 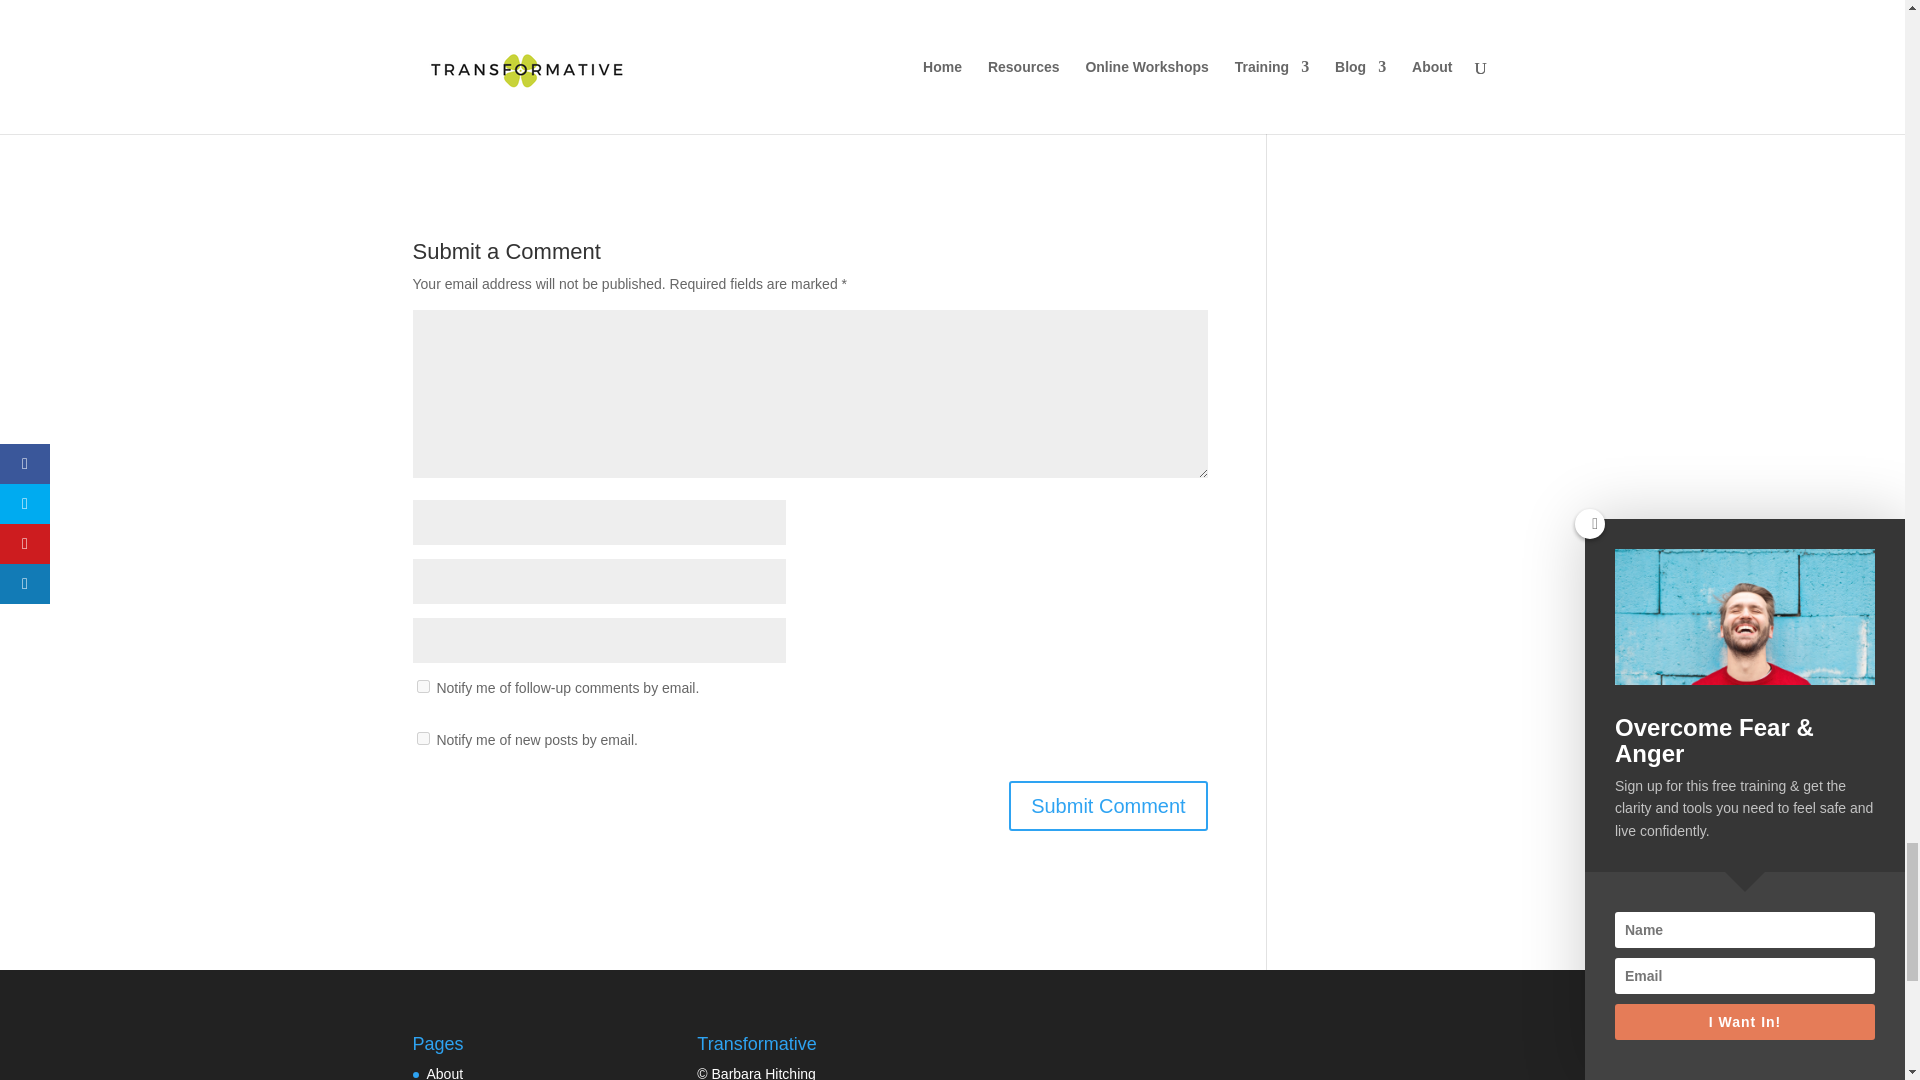 I want to click on subscribe, so click(x=422, y=738).